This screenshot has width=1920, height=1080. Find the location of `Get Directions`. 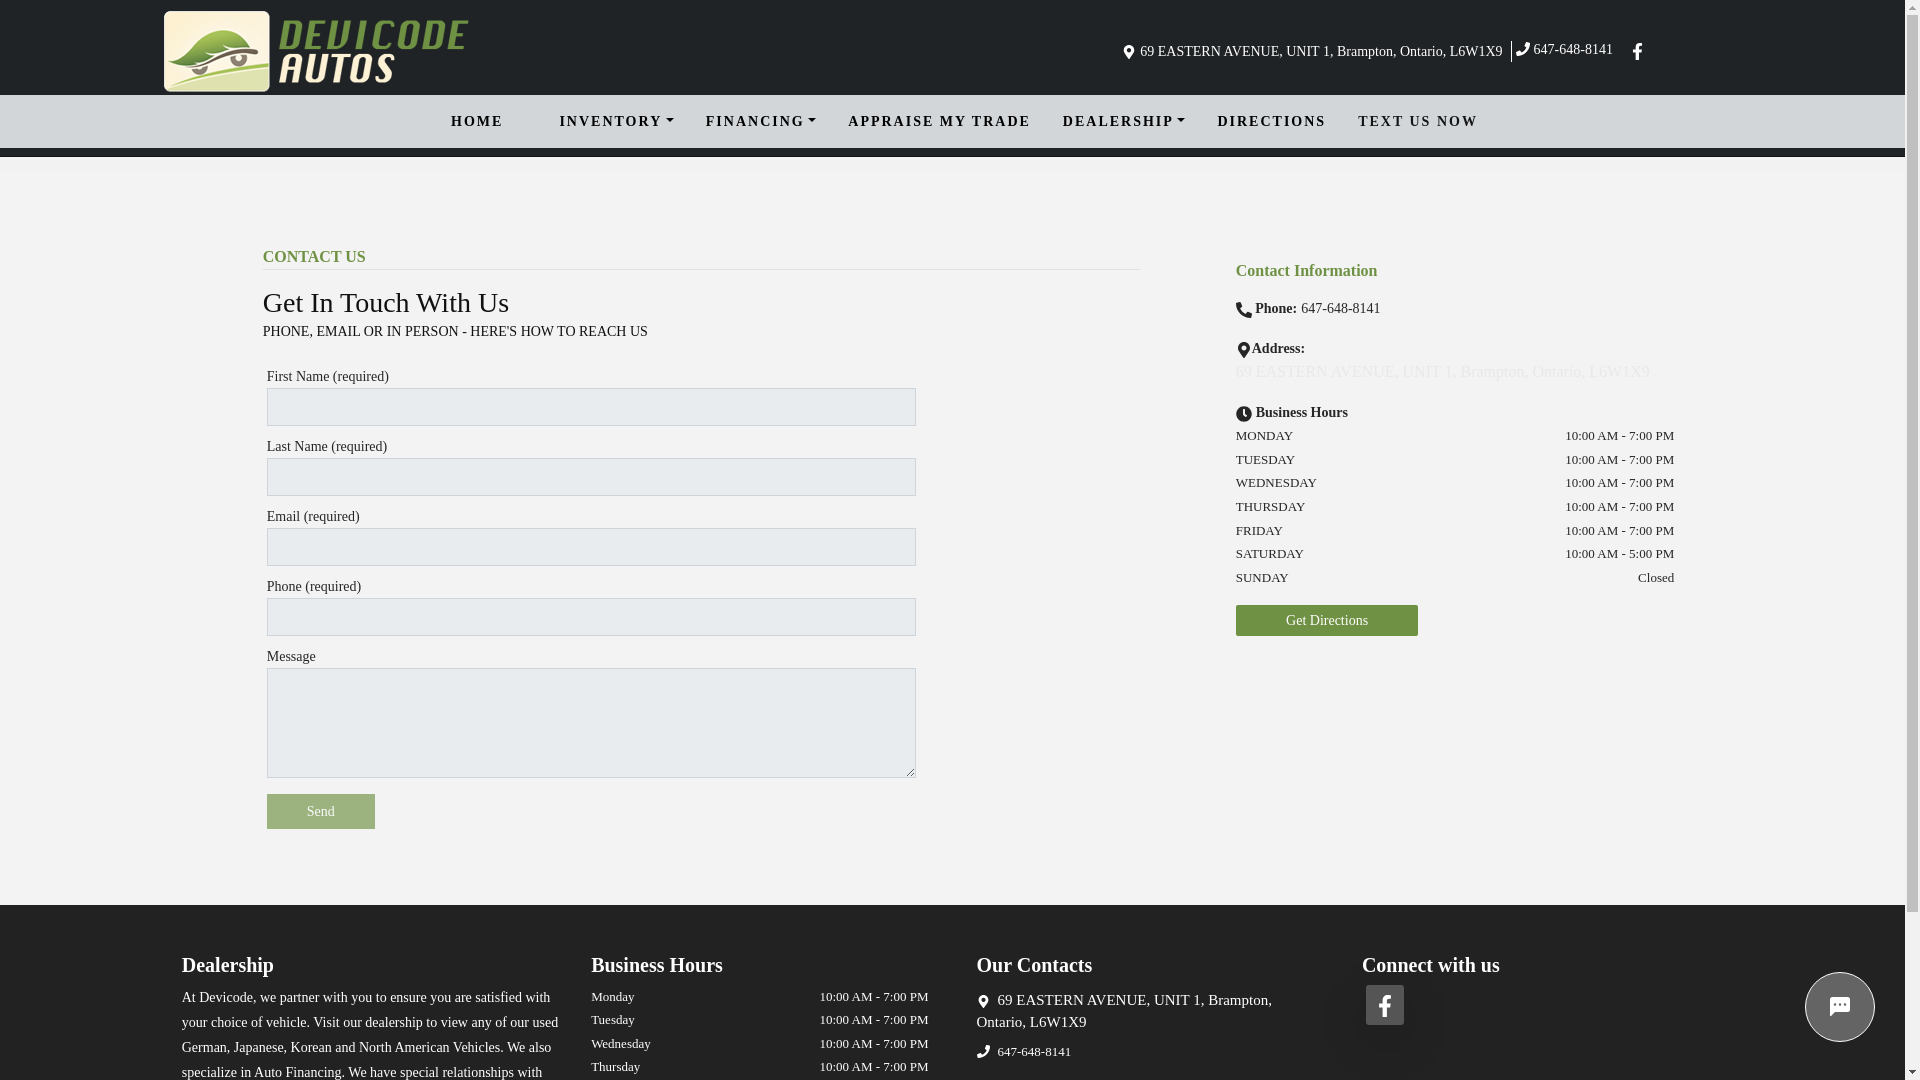

Get Directions is located at coordinates (1327, 620).